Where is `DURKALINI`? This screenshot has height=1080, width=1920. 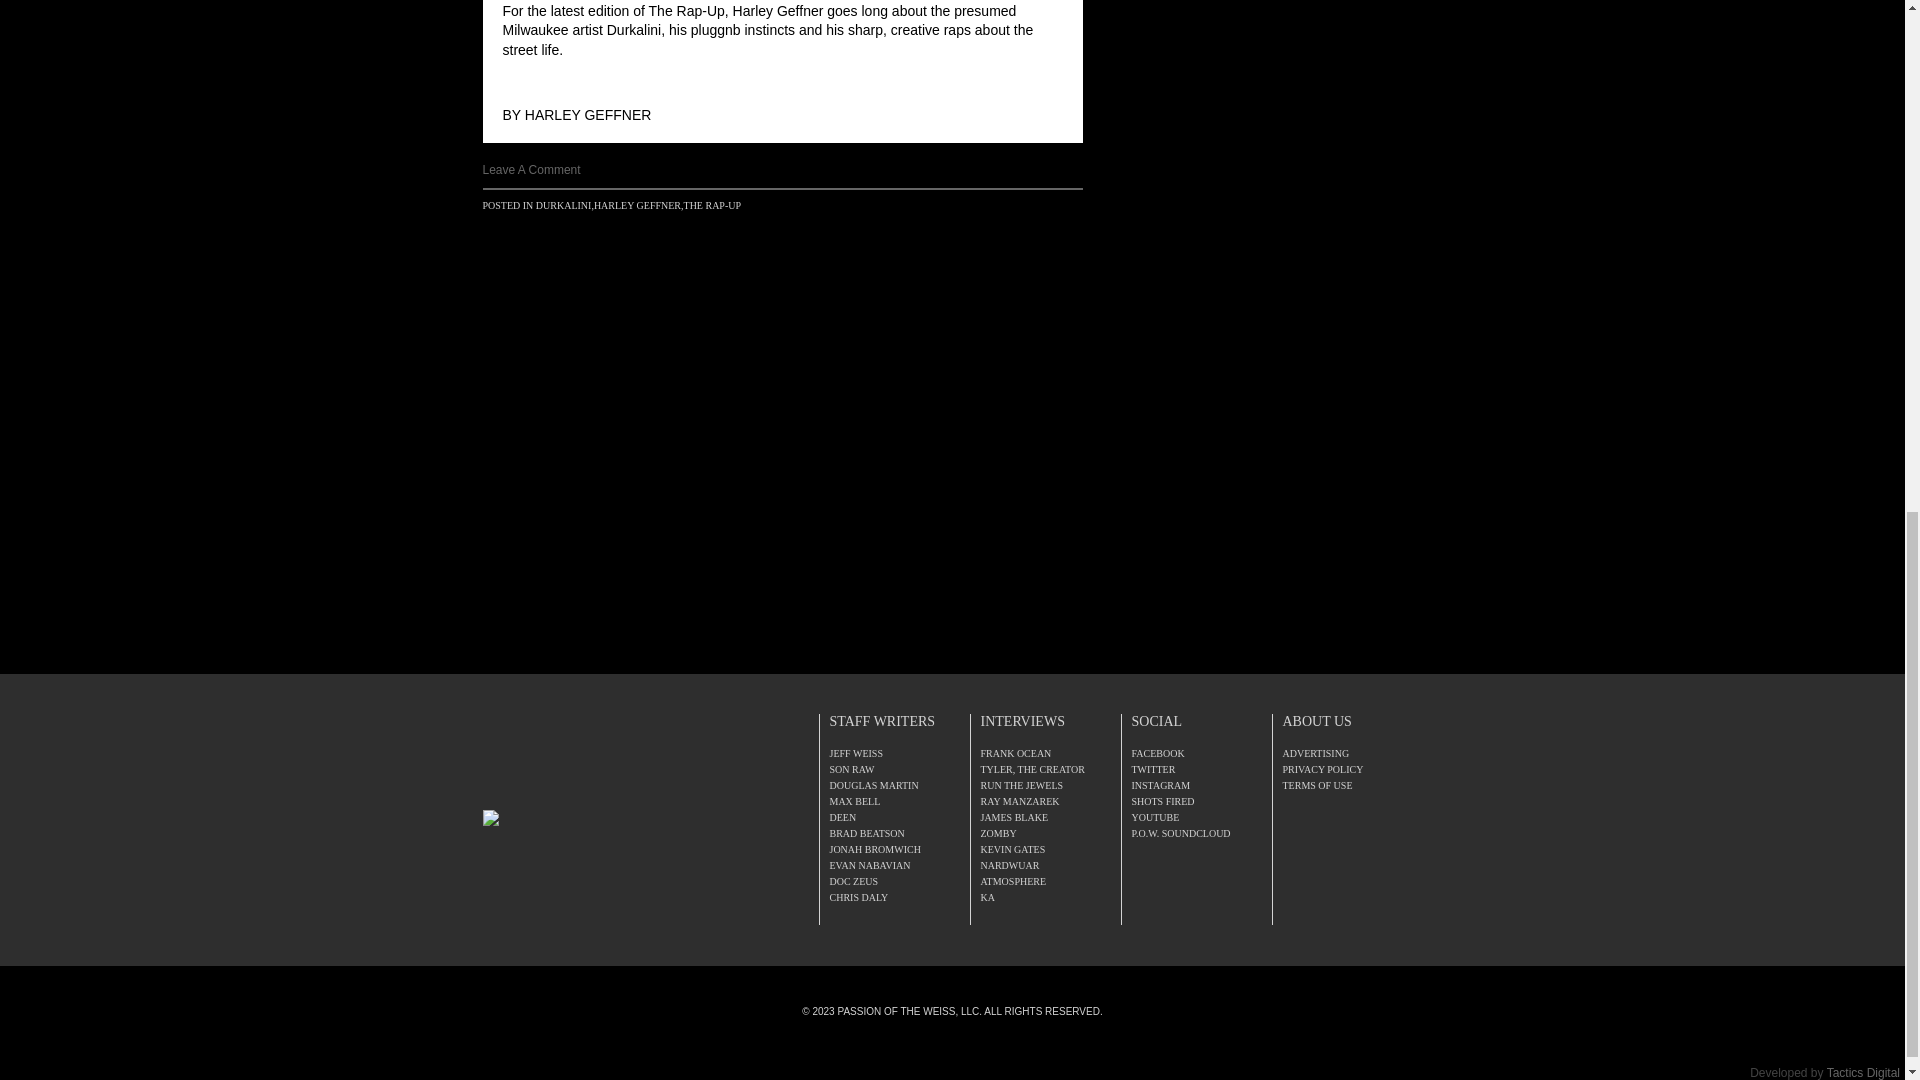 DURKALINI is located at coordinates (563, 204).